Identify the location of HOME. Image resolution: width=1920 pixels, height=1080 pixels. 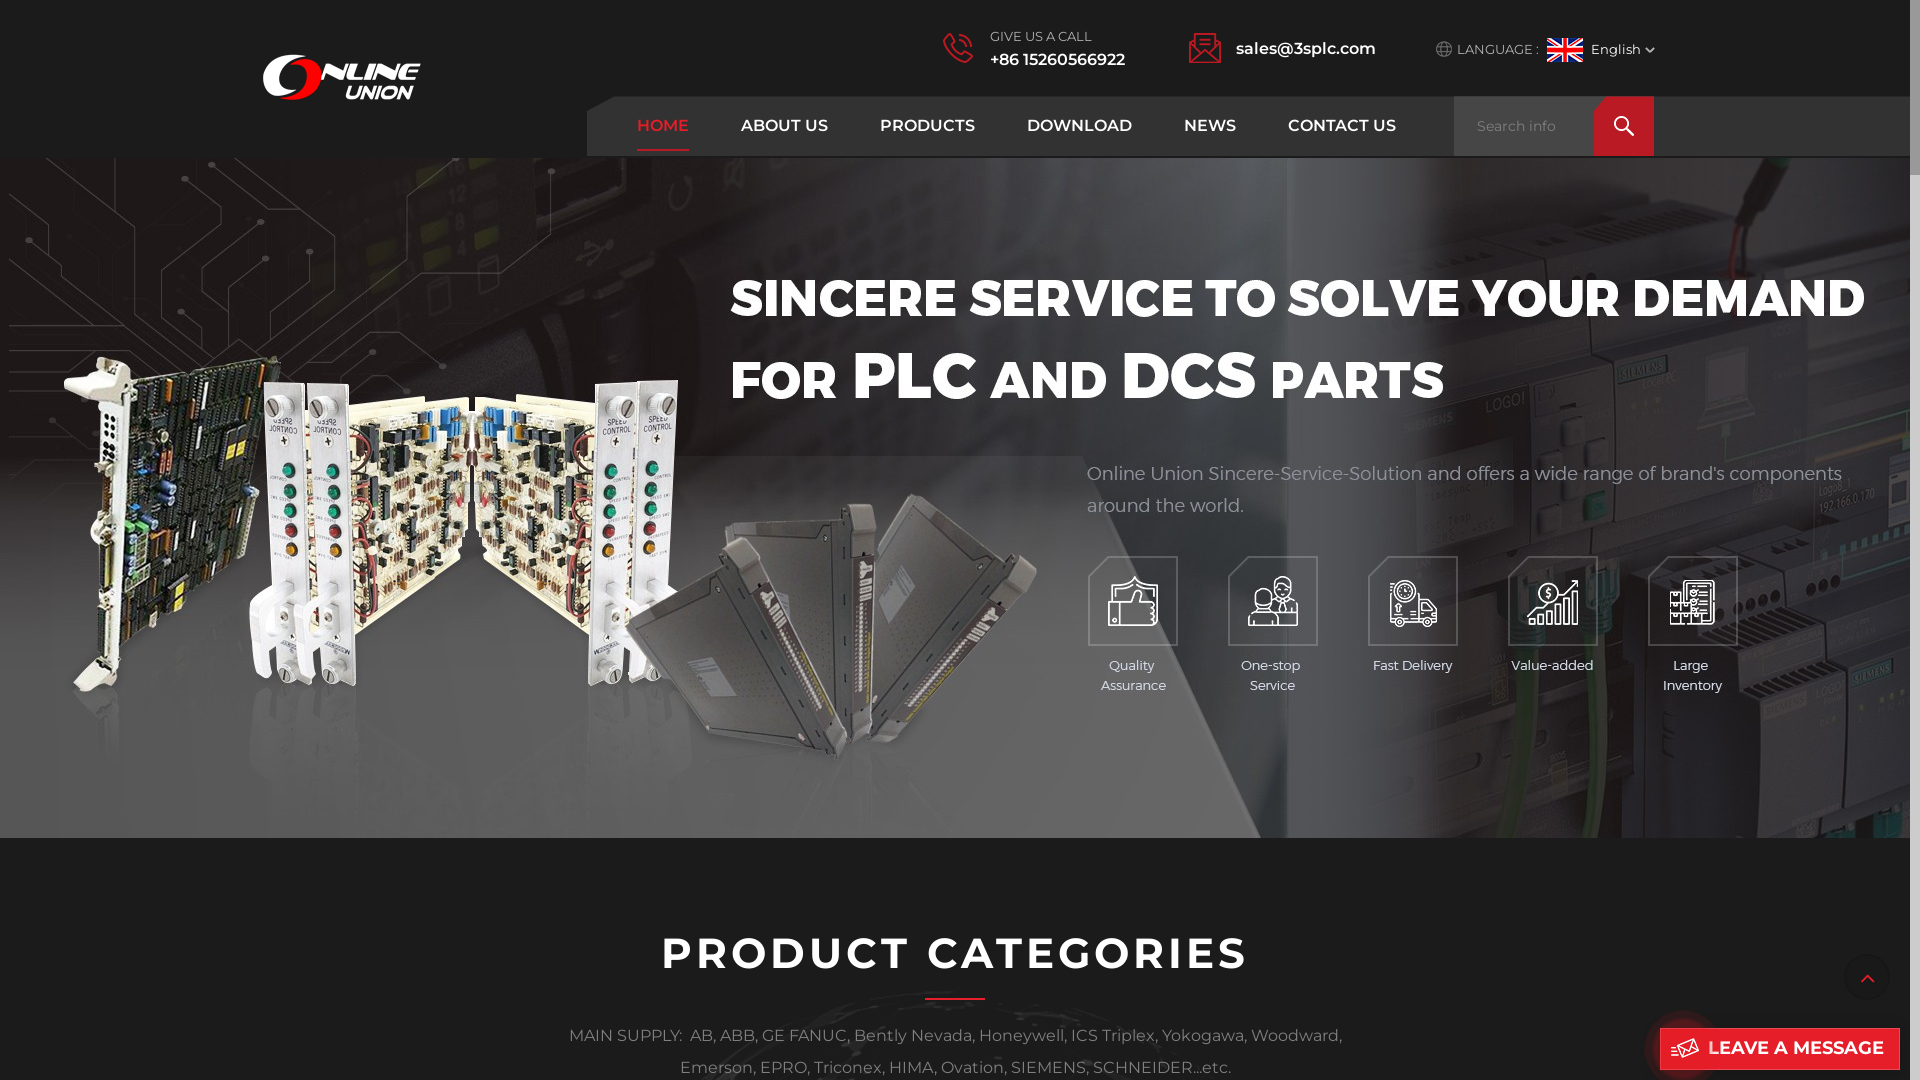
(663, 126).